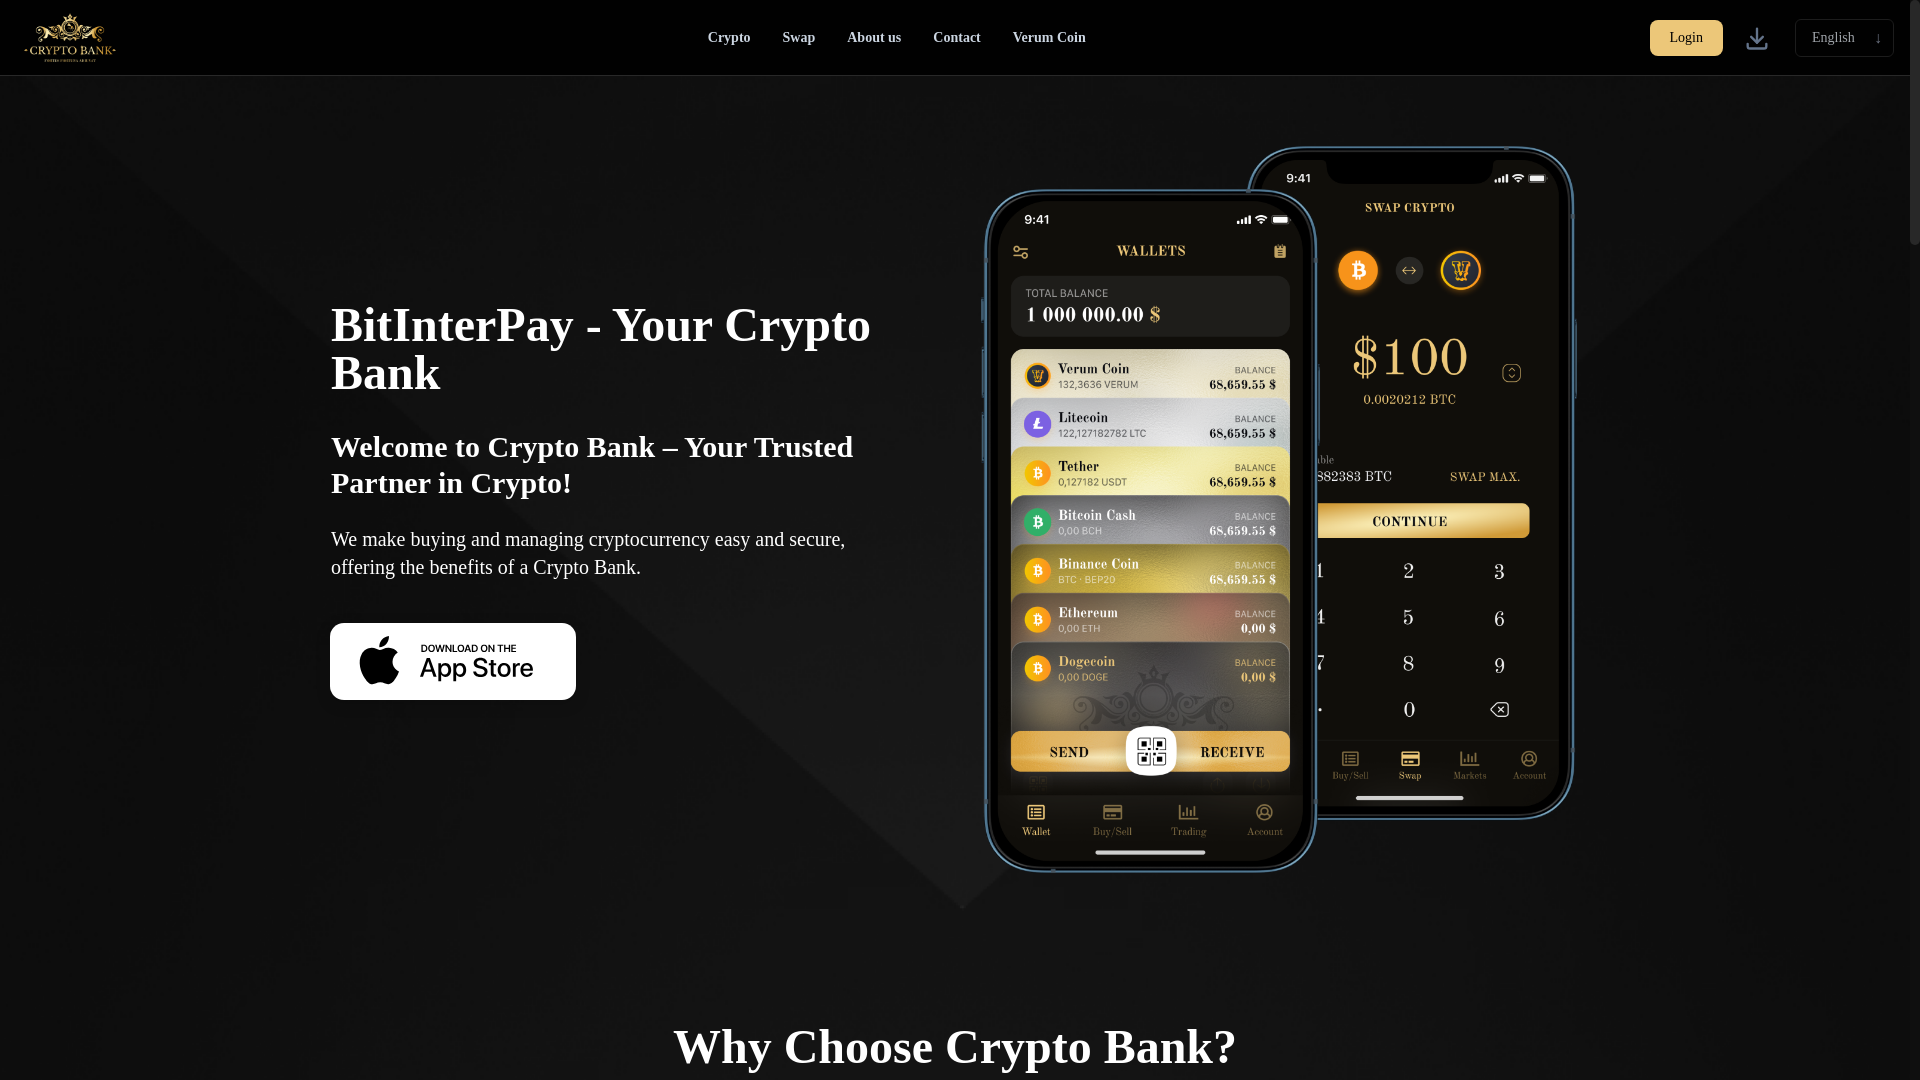 The height and width of the screenshot is (1080, 1920). What do you see at coordinates (956, 36) in the screenshot?
I see `Contact` at bounding box center [956, 36].